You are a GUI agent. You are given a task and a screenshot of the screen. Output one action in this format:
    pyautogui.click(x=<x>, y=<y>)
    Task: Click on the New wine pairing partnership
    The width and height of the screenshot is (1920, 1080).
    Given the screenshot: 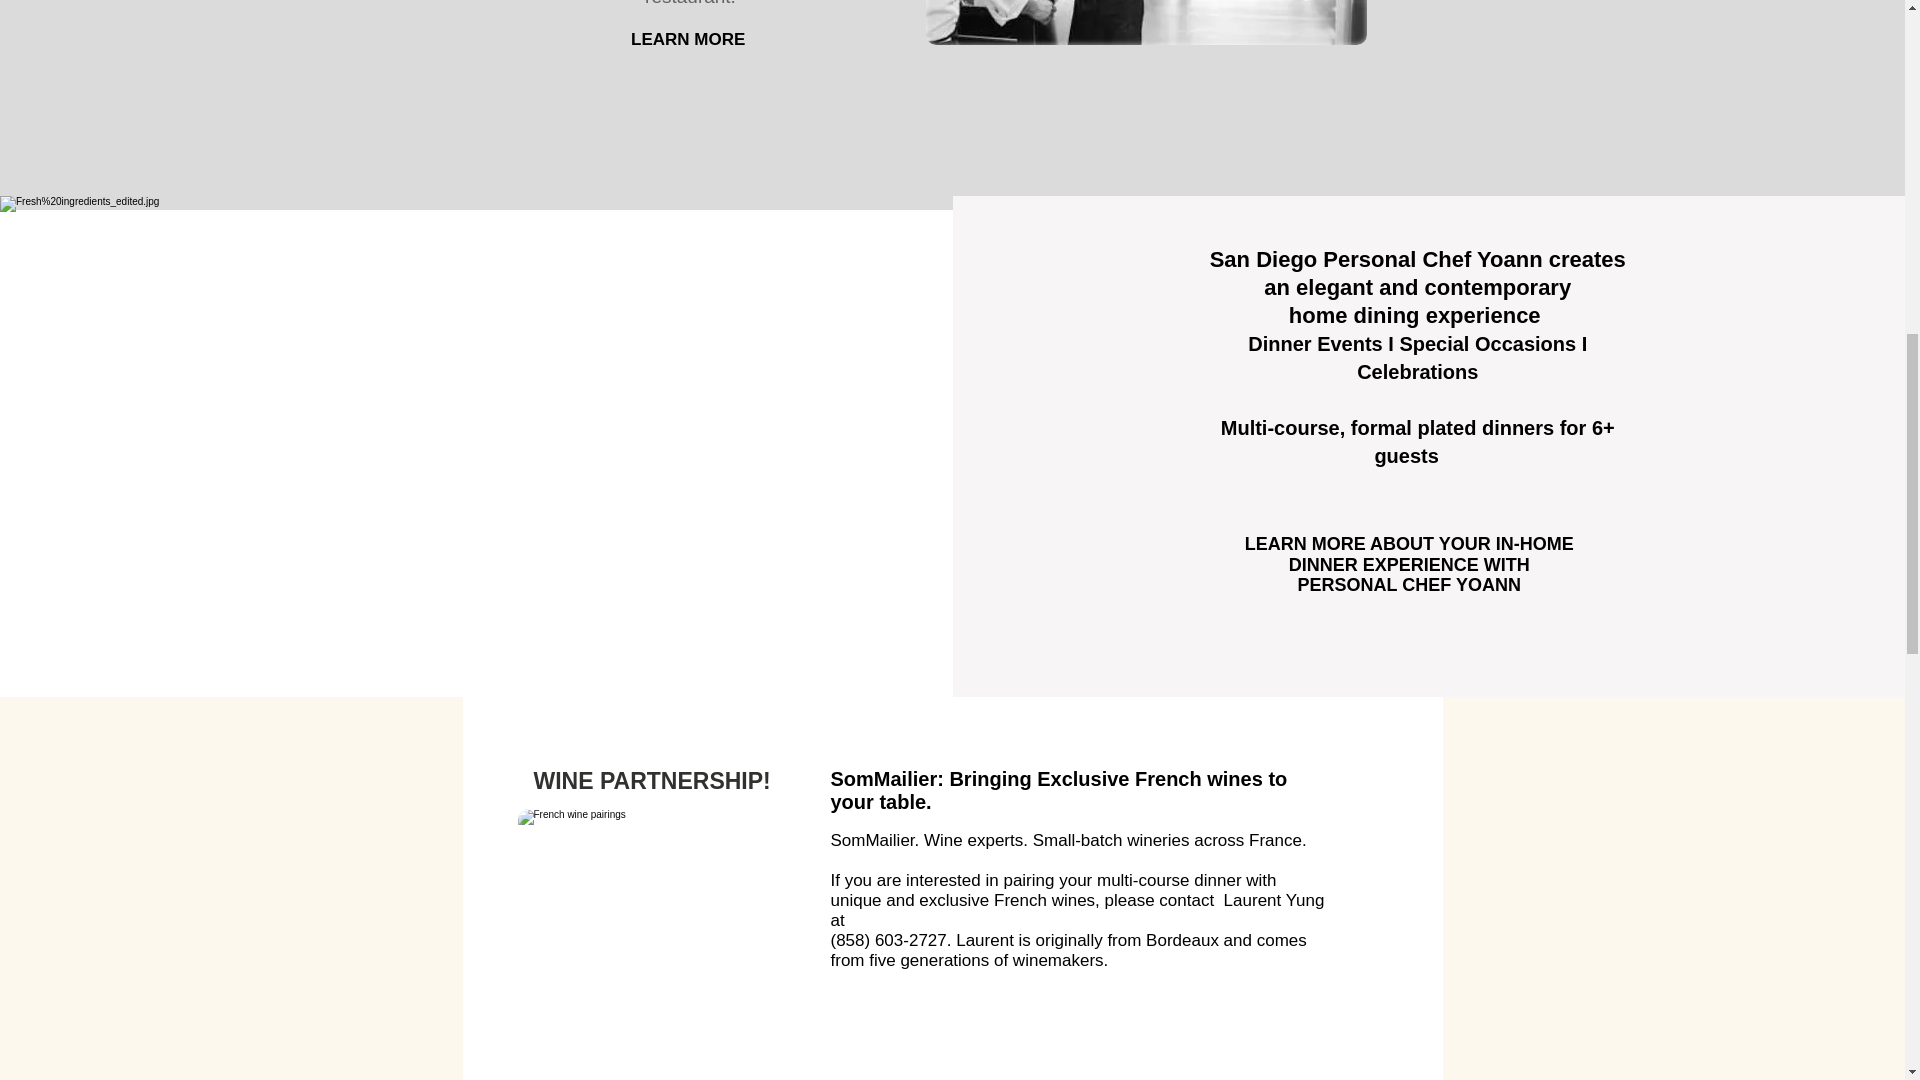 What is the action you would take?
    pyautogui.click(x=658, y=918)
    